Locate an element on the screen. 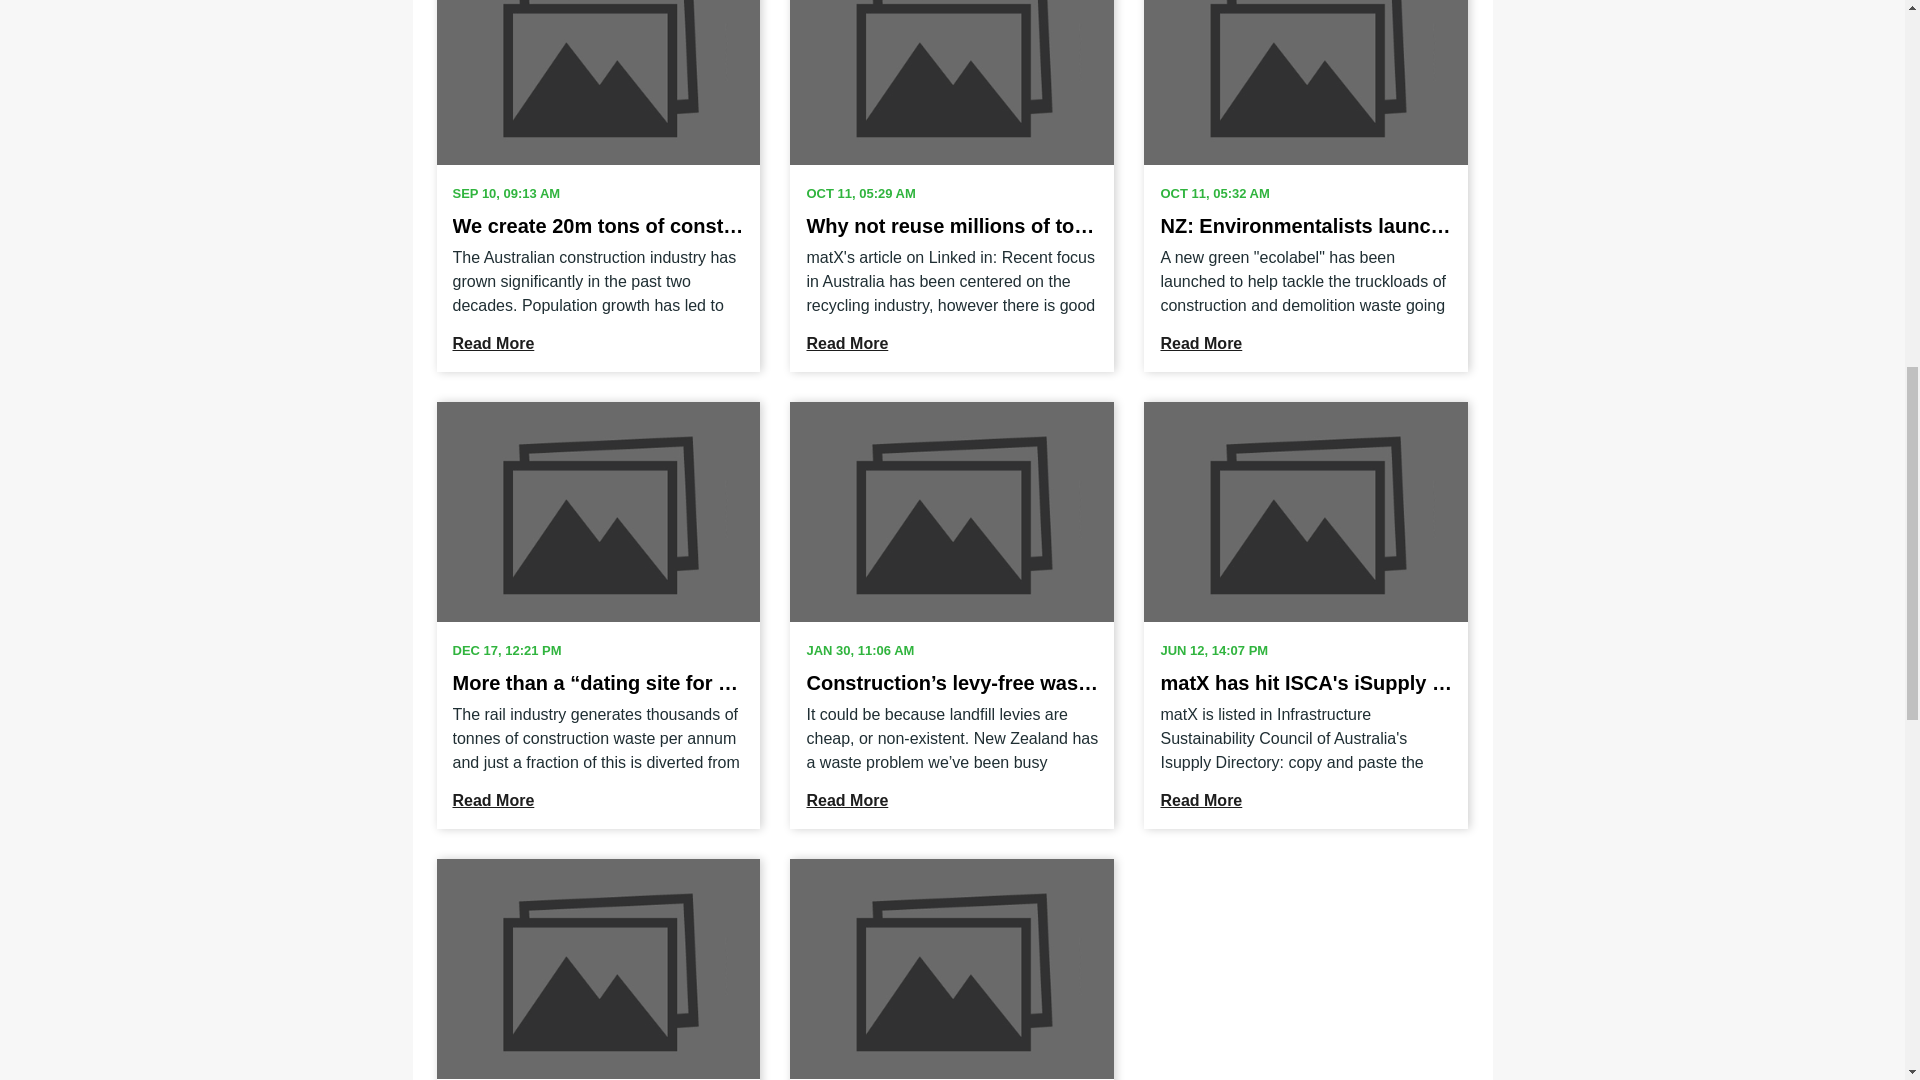 This screenshot has width=1920, height=1080. Read More is located at coordinates (1200, 800).